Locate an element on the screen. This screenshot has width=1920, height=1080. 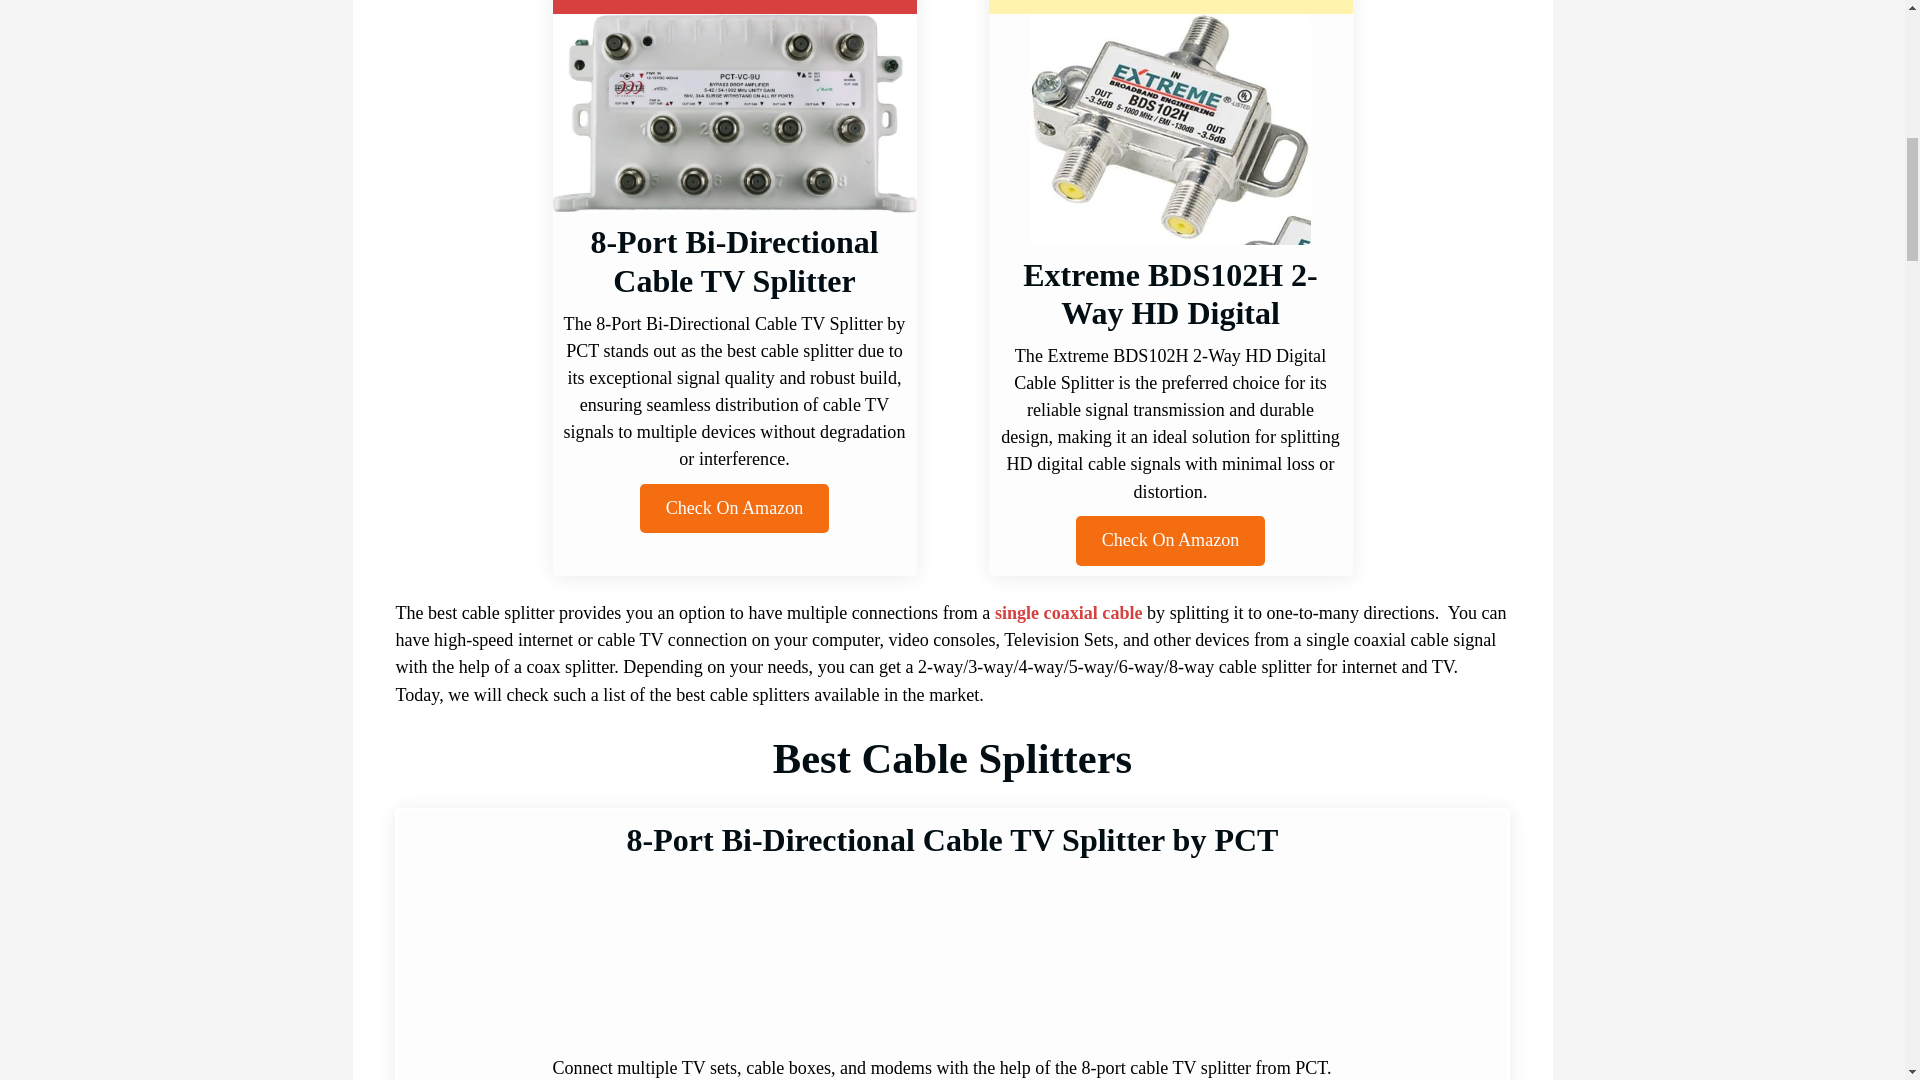
Check On Amazon is located at coordinates (1170, 540).